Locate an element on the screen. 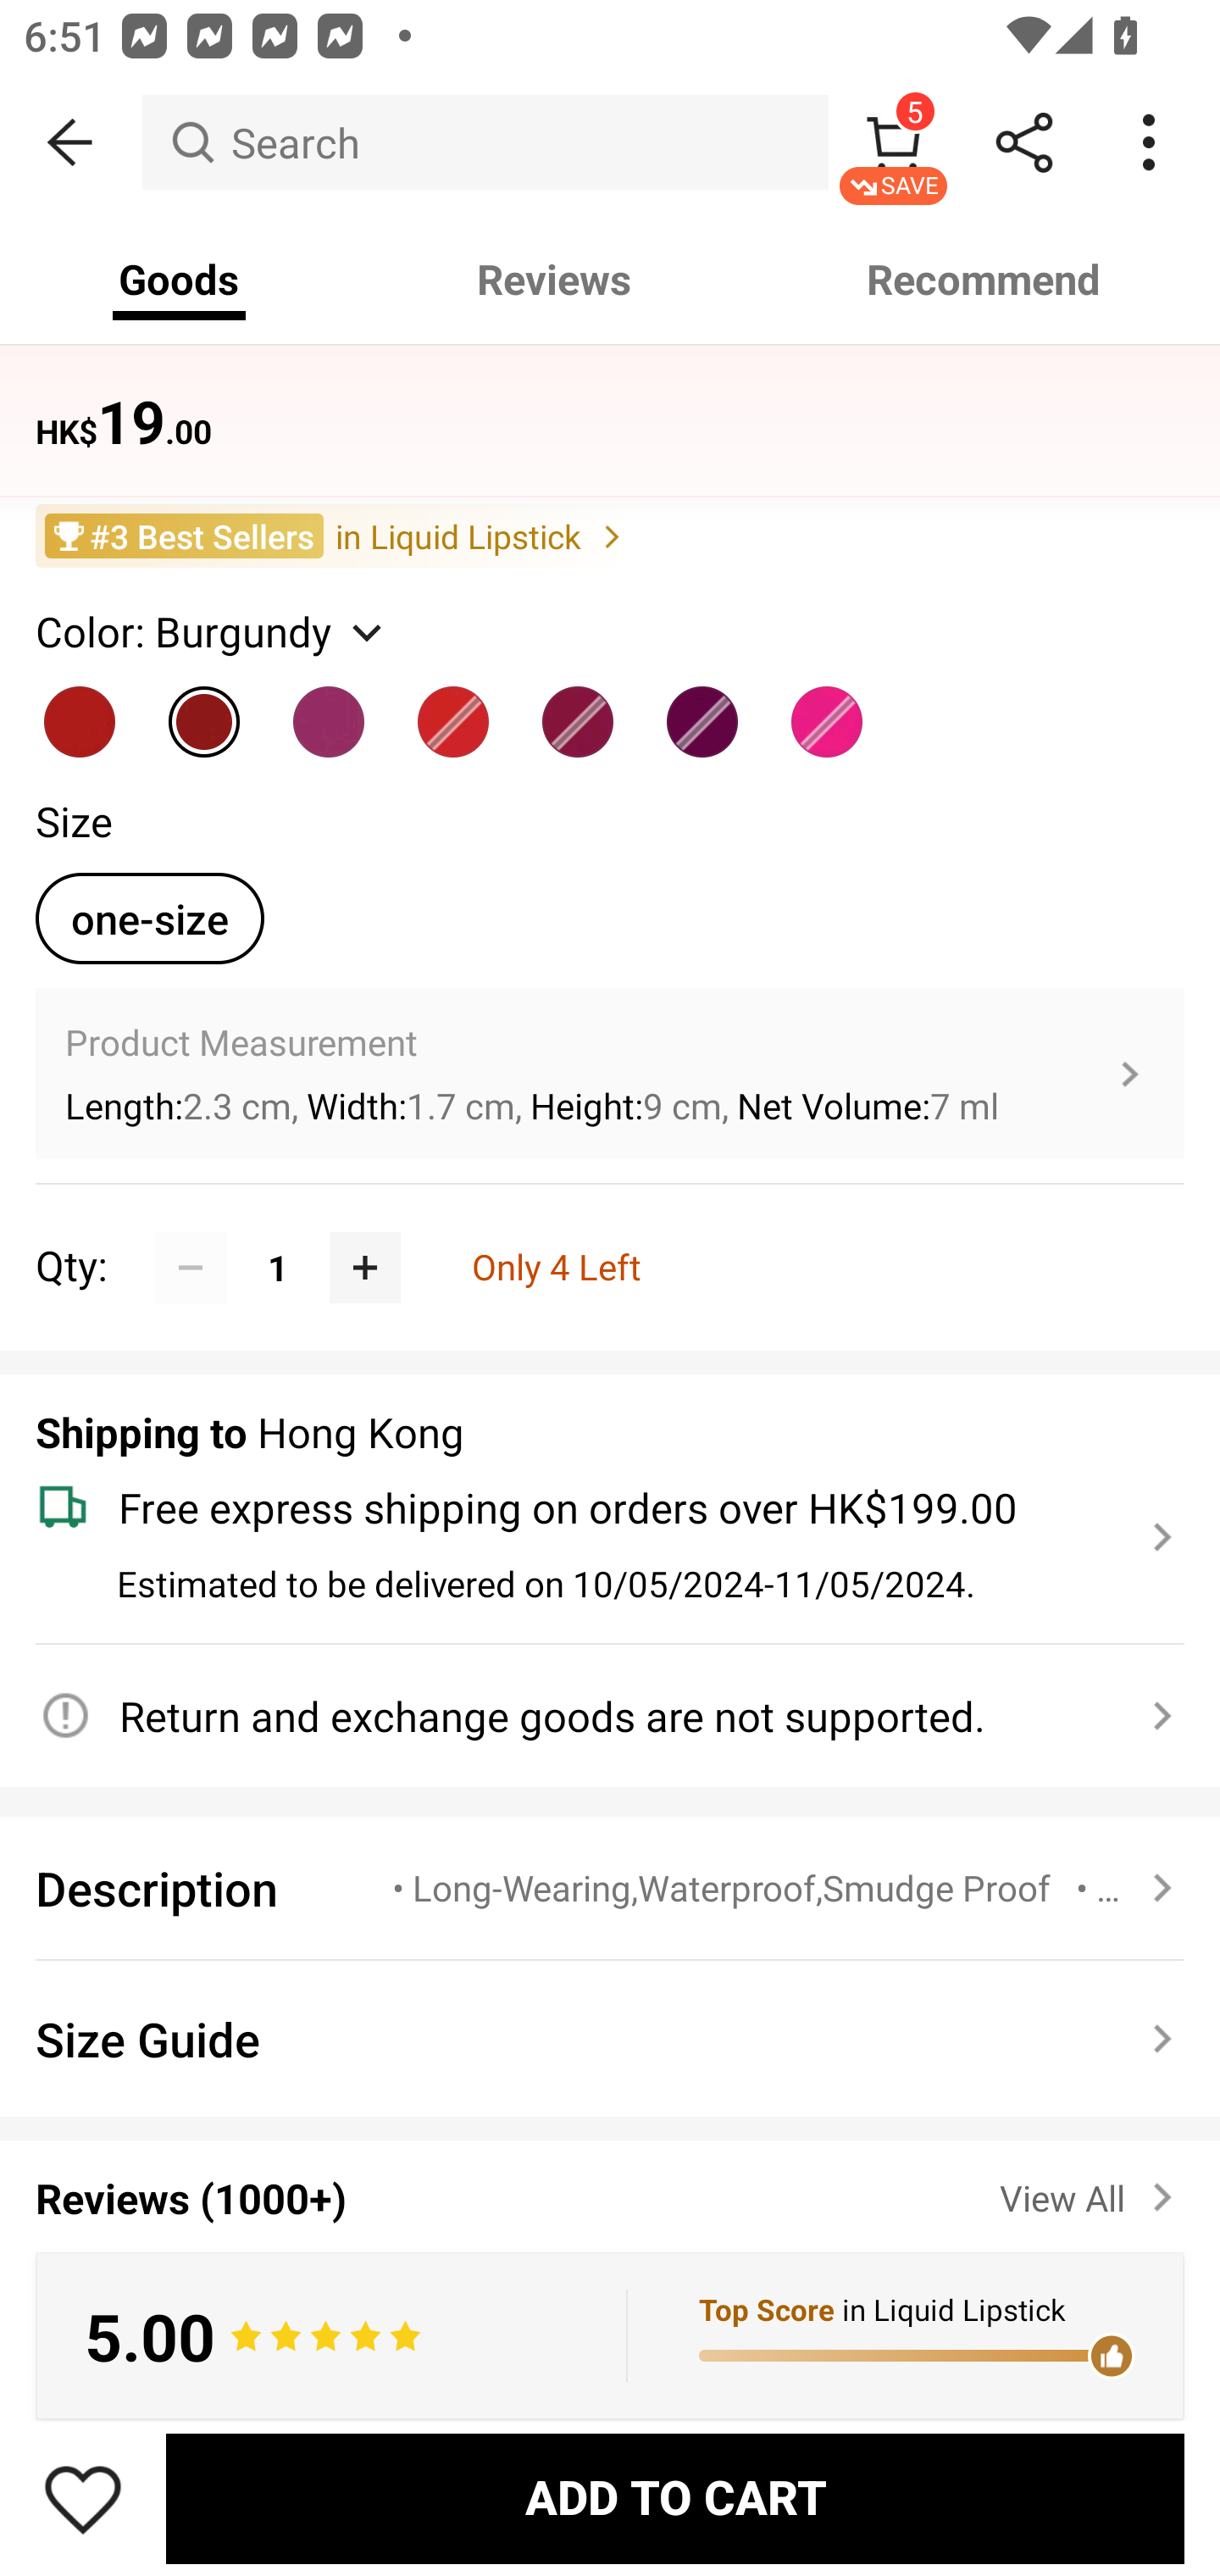 The height and width of the screenshot is (2576, 1220). Goods is located at coordinates (180, 280).